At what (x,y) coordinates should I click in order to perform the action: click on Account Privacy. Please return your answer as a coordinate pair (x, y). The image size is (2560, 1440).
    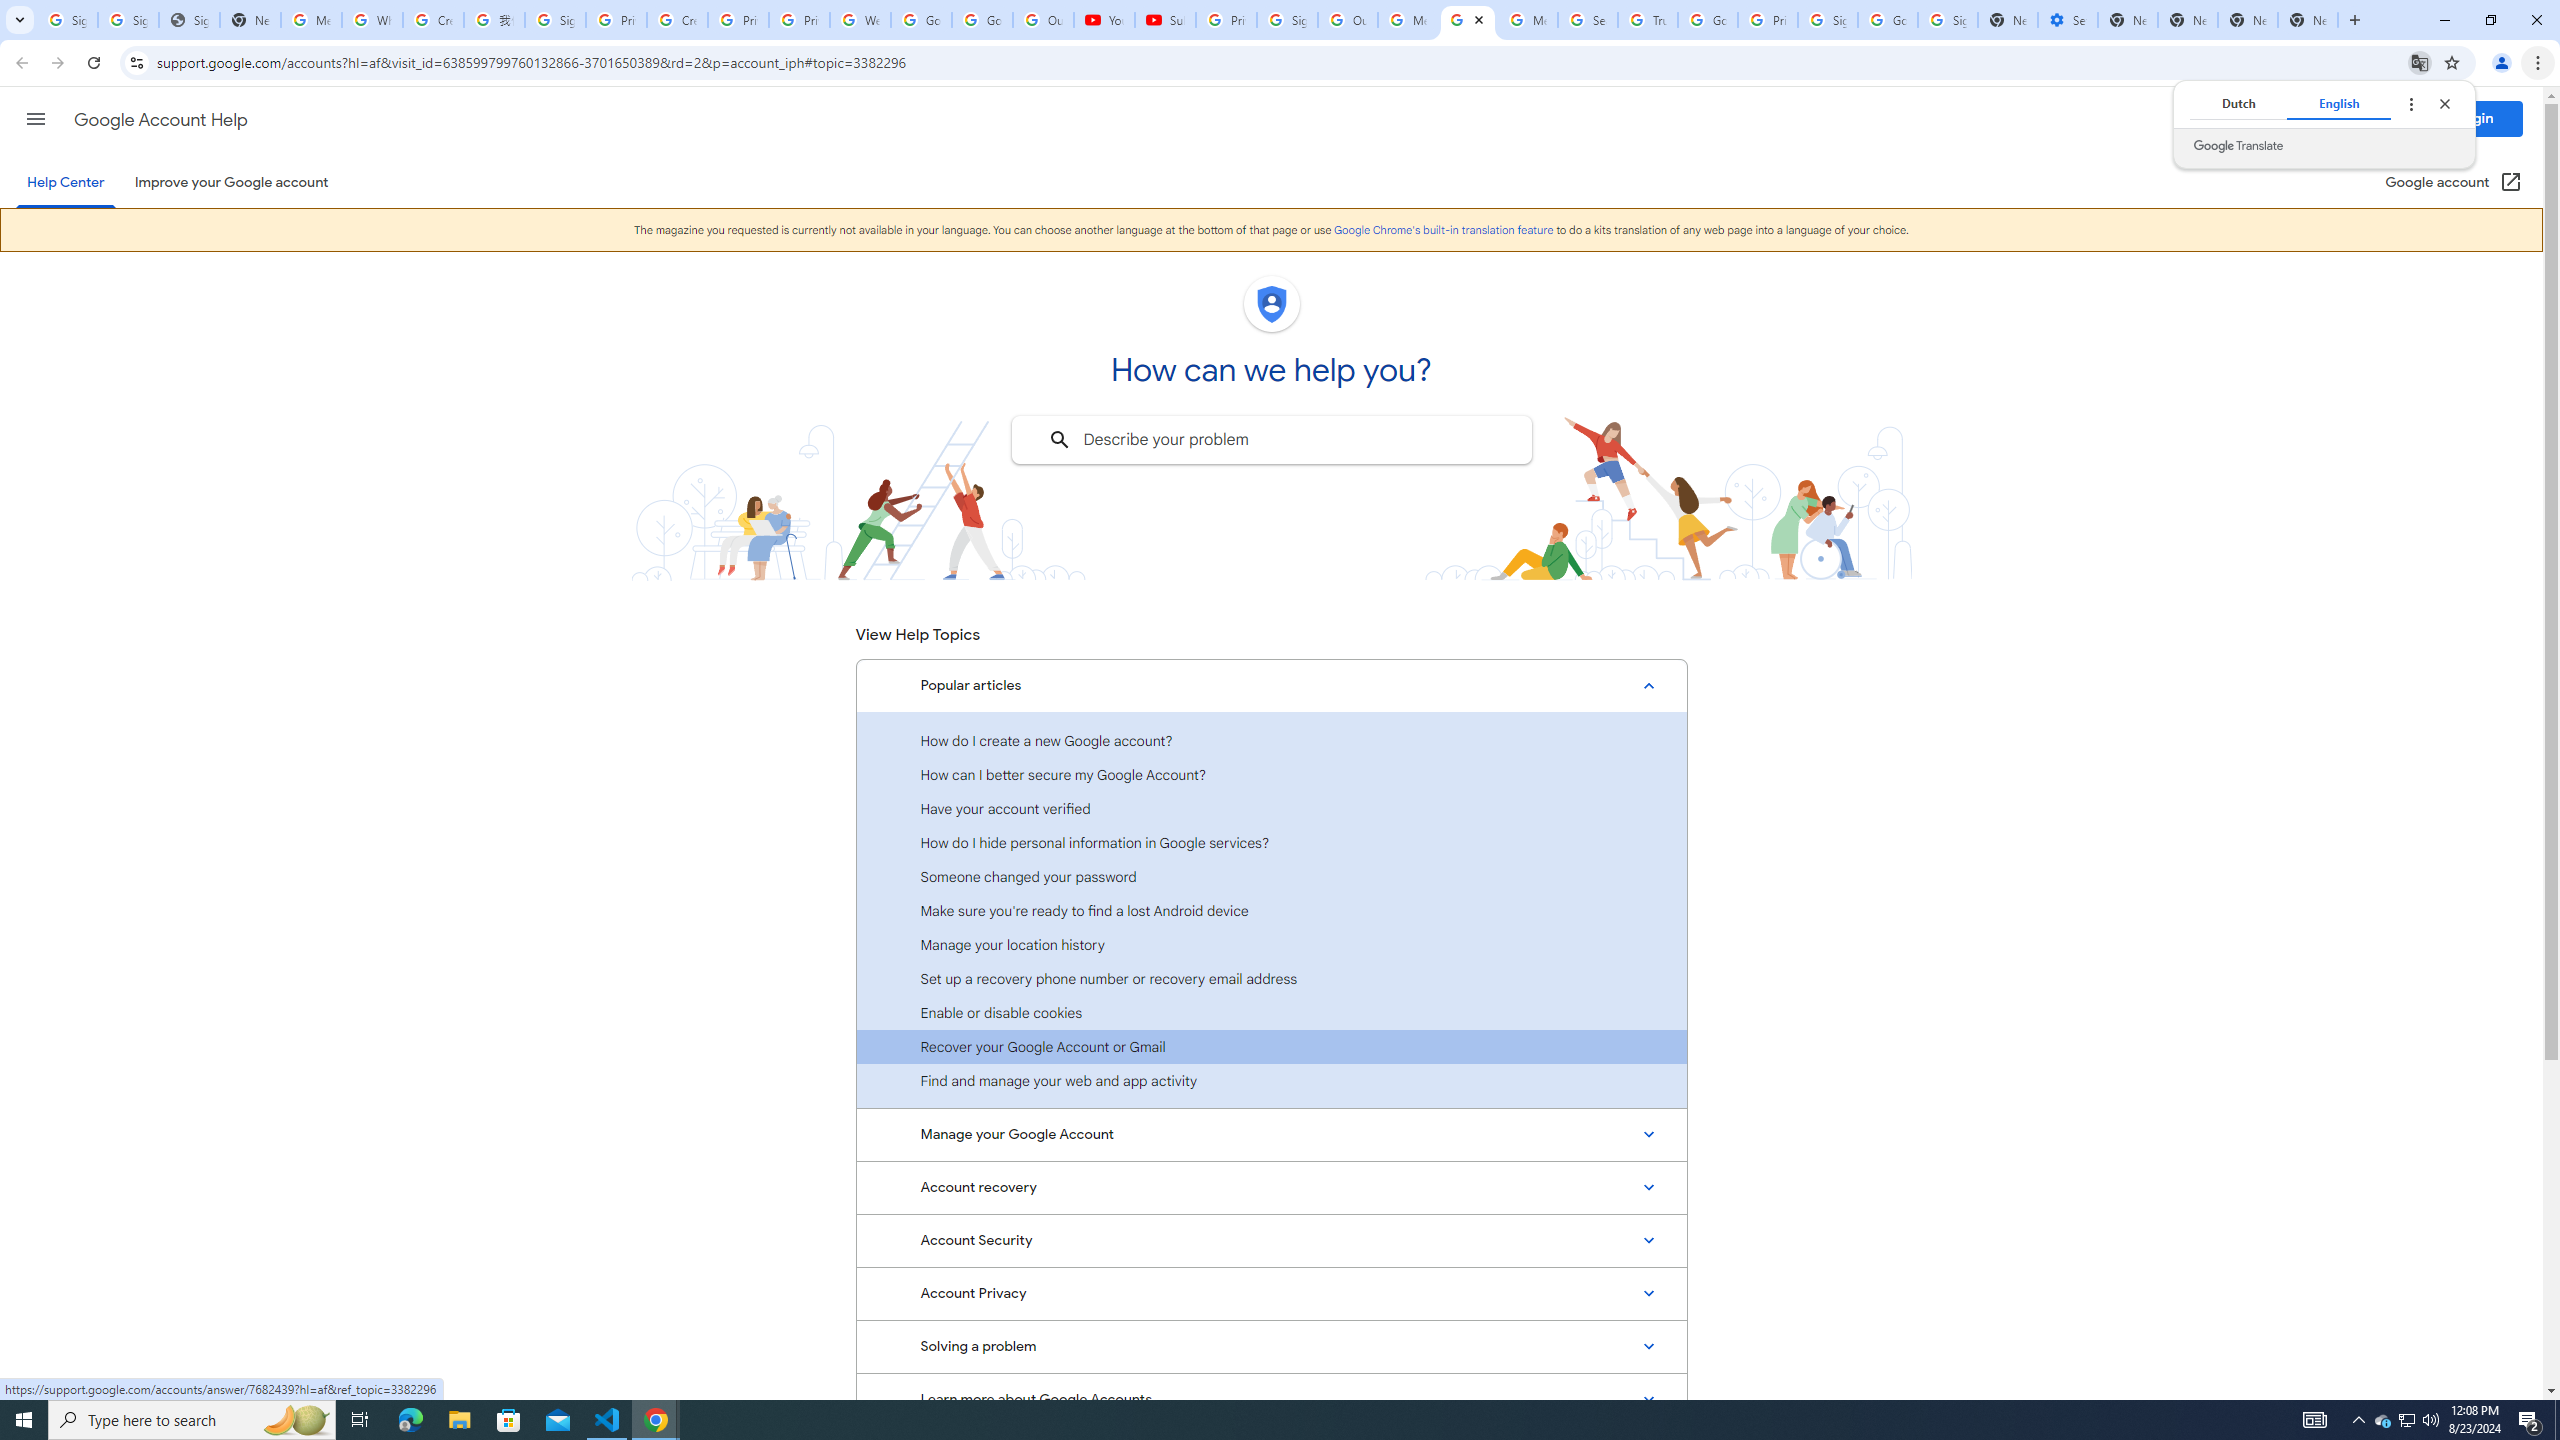
    Looking at the image, I should click on (1271, 1294).